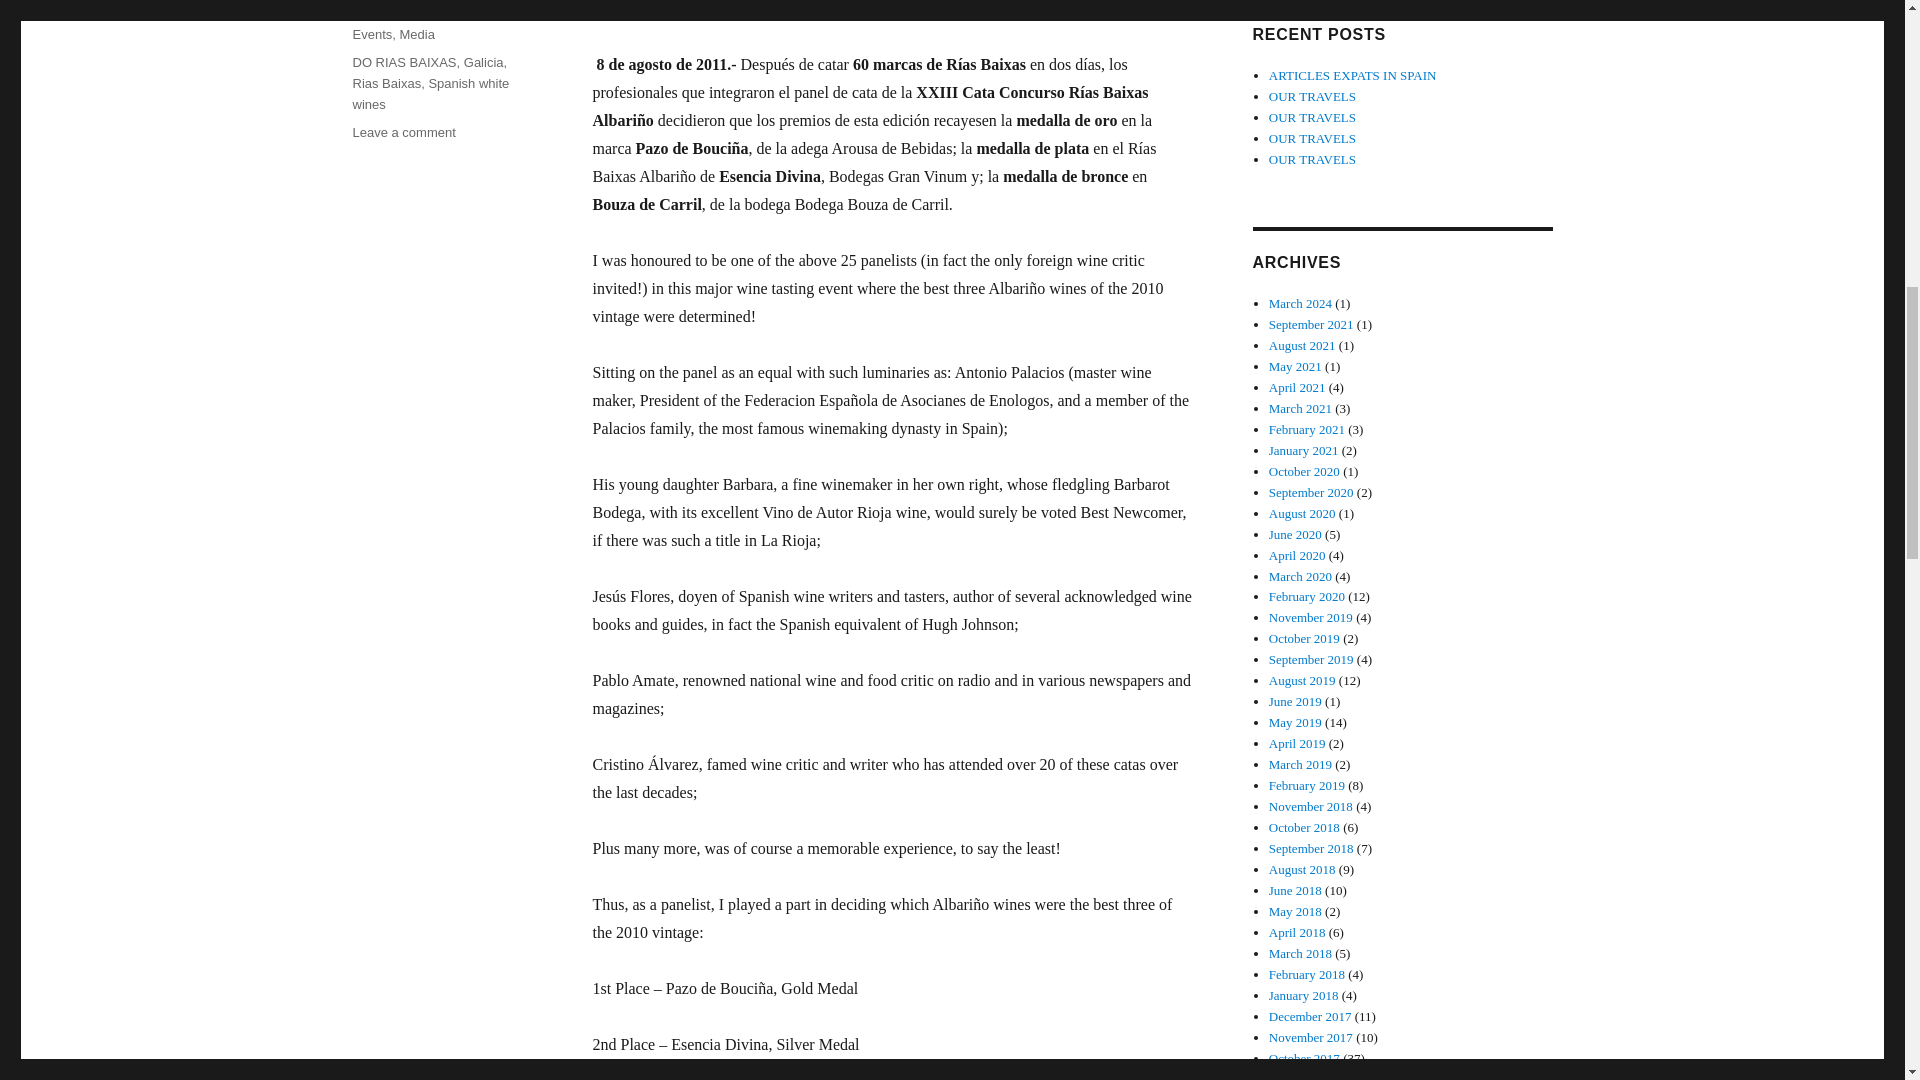 Image resolution: width=1920 pixels, height=1080 pixels. What do you see at coordinates (404, 62) in the screenshot?
I see `DO RIAS BAIXAS` at bounding box center [404, 62].